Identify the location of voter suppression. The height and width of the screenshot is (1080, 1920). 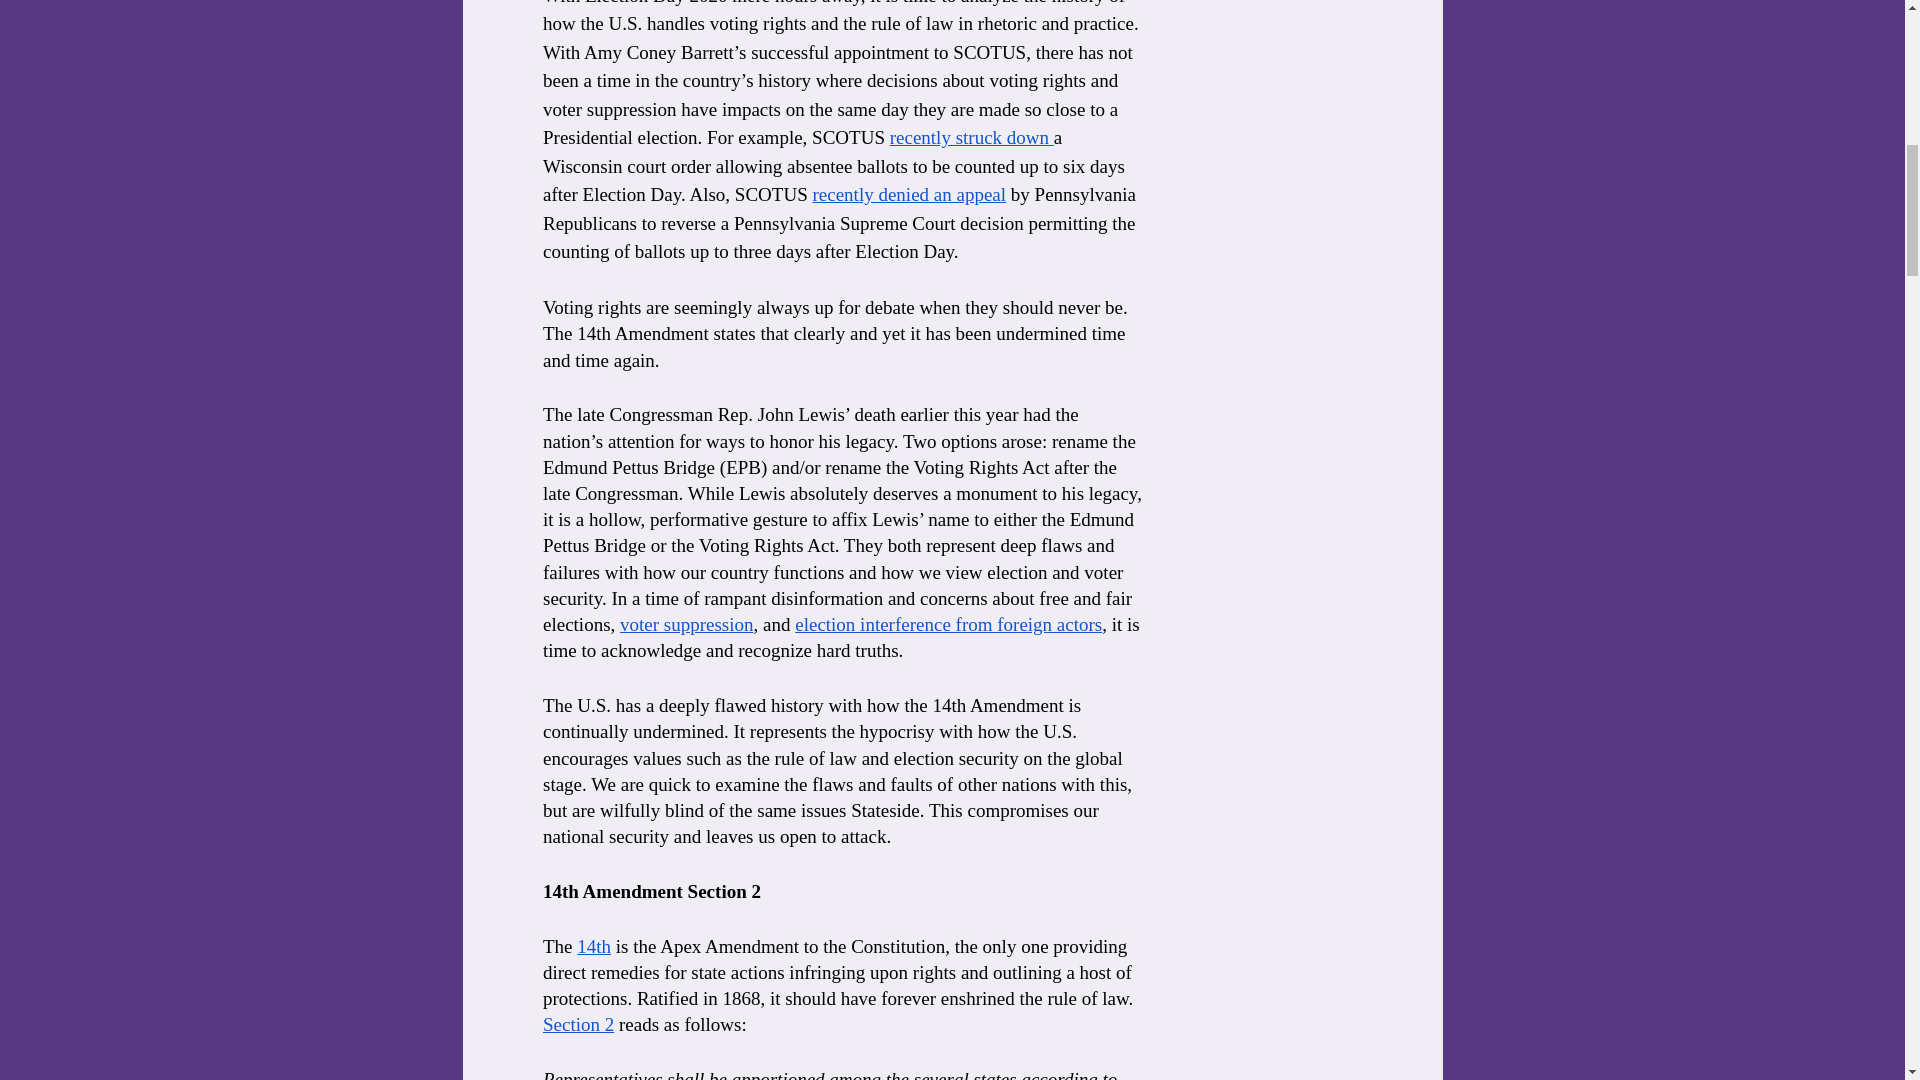
(687, 624).